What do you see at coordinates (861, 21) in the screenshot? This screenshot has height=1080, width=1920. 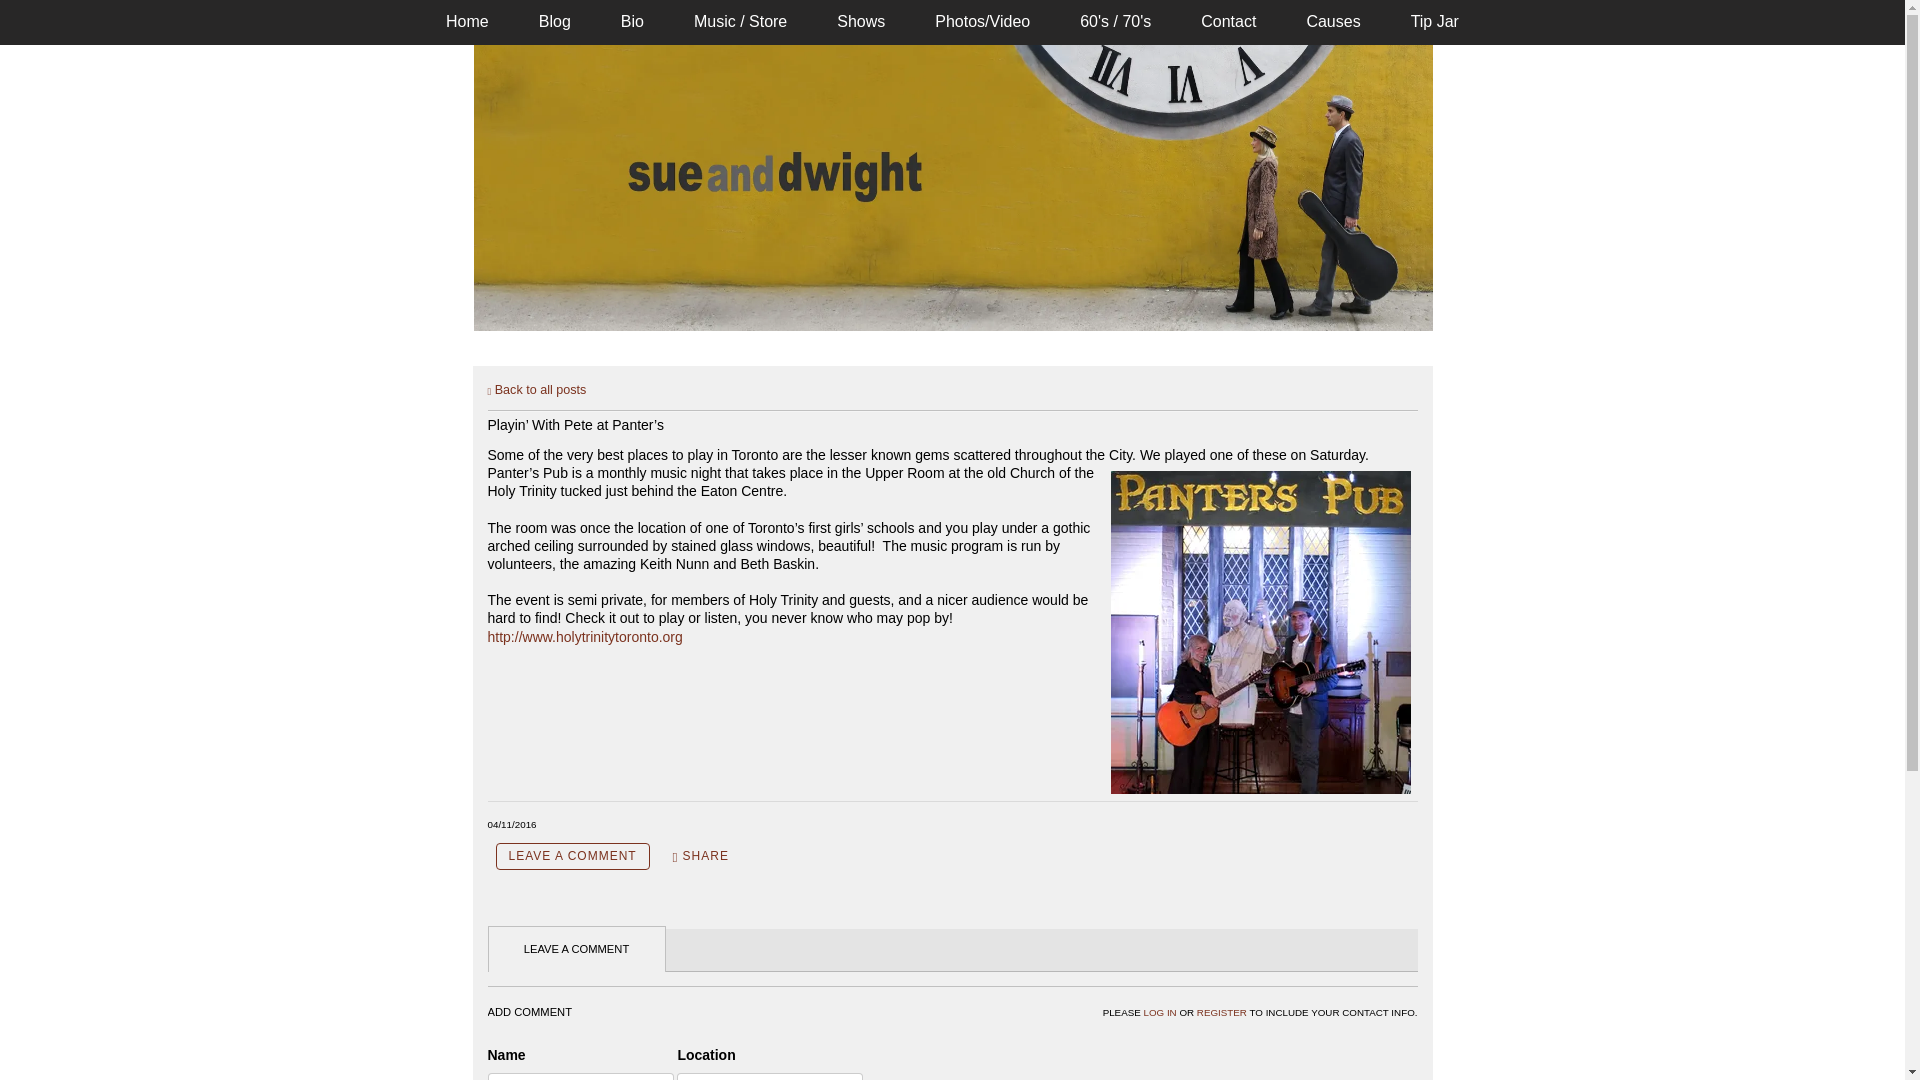 I see `Shows` at bounding box center [861, 21].